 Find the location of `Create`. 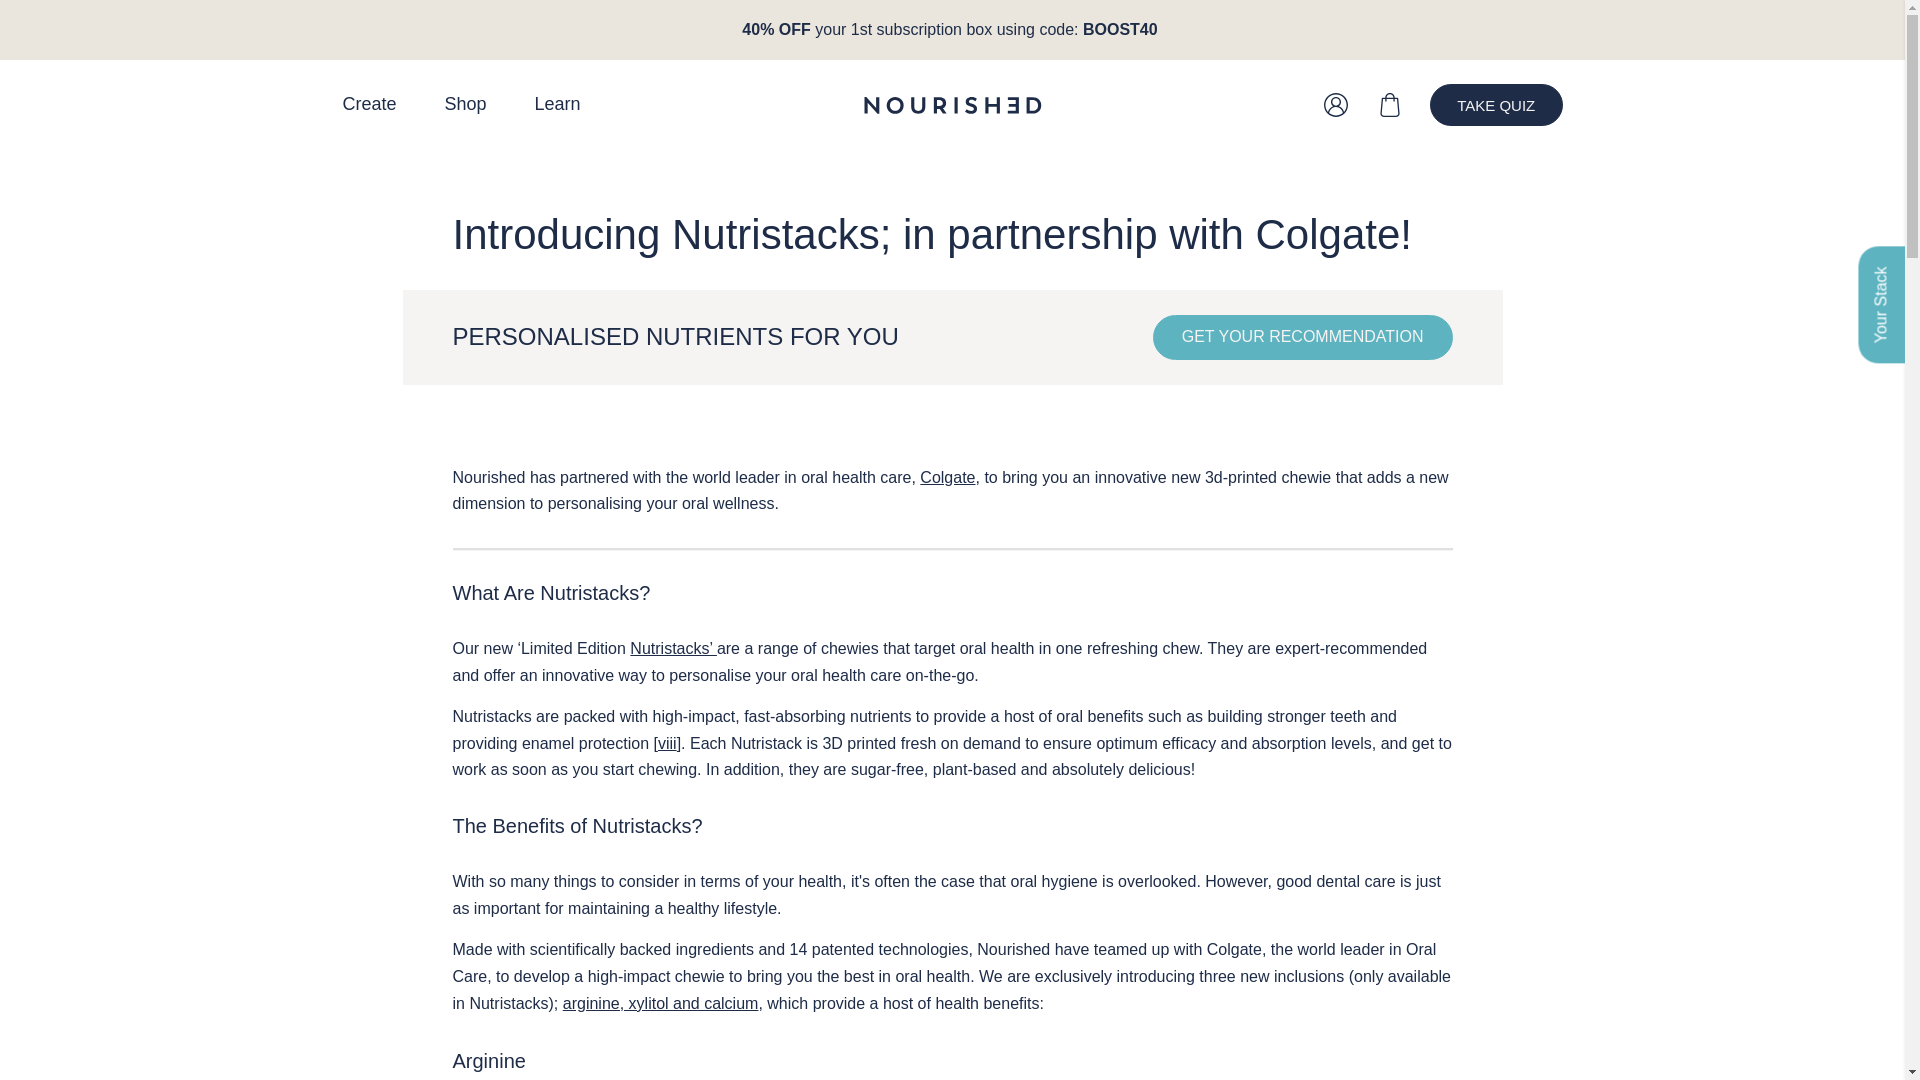

Create is located at coordinates (368, 106).